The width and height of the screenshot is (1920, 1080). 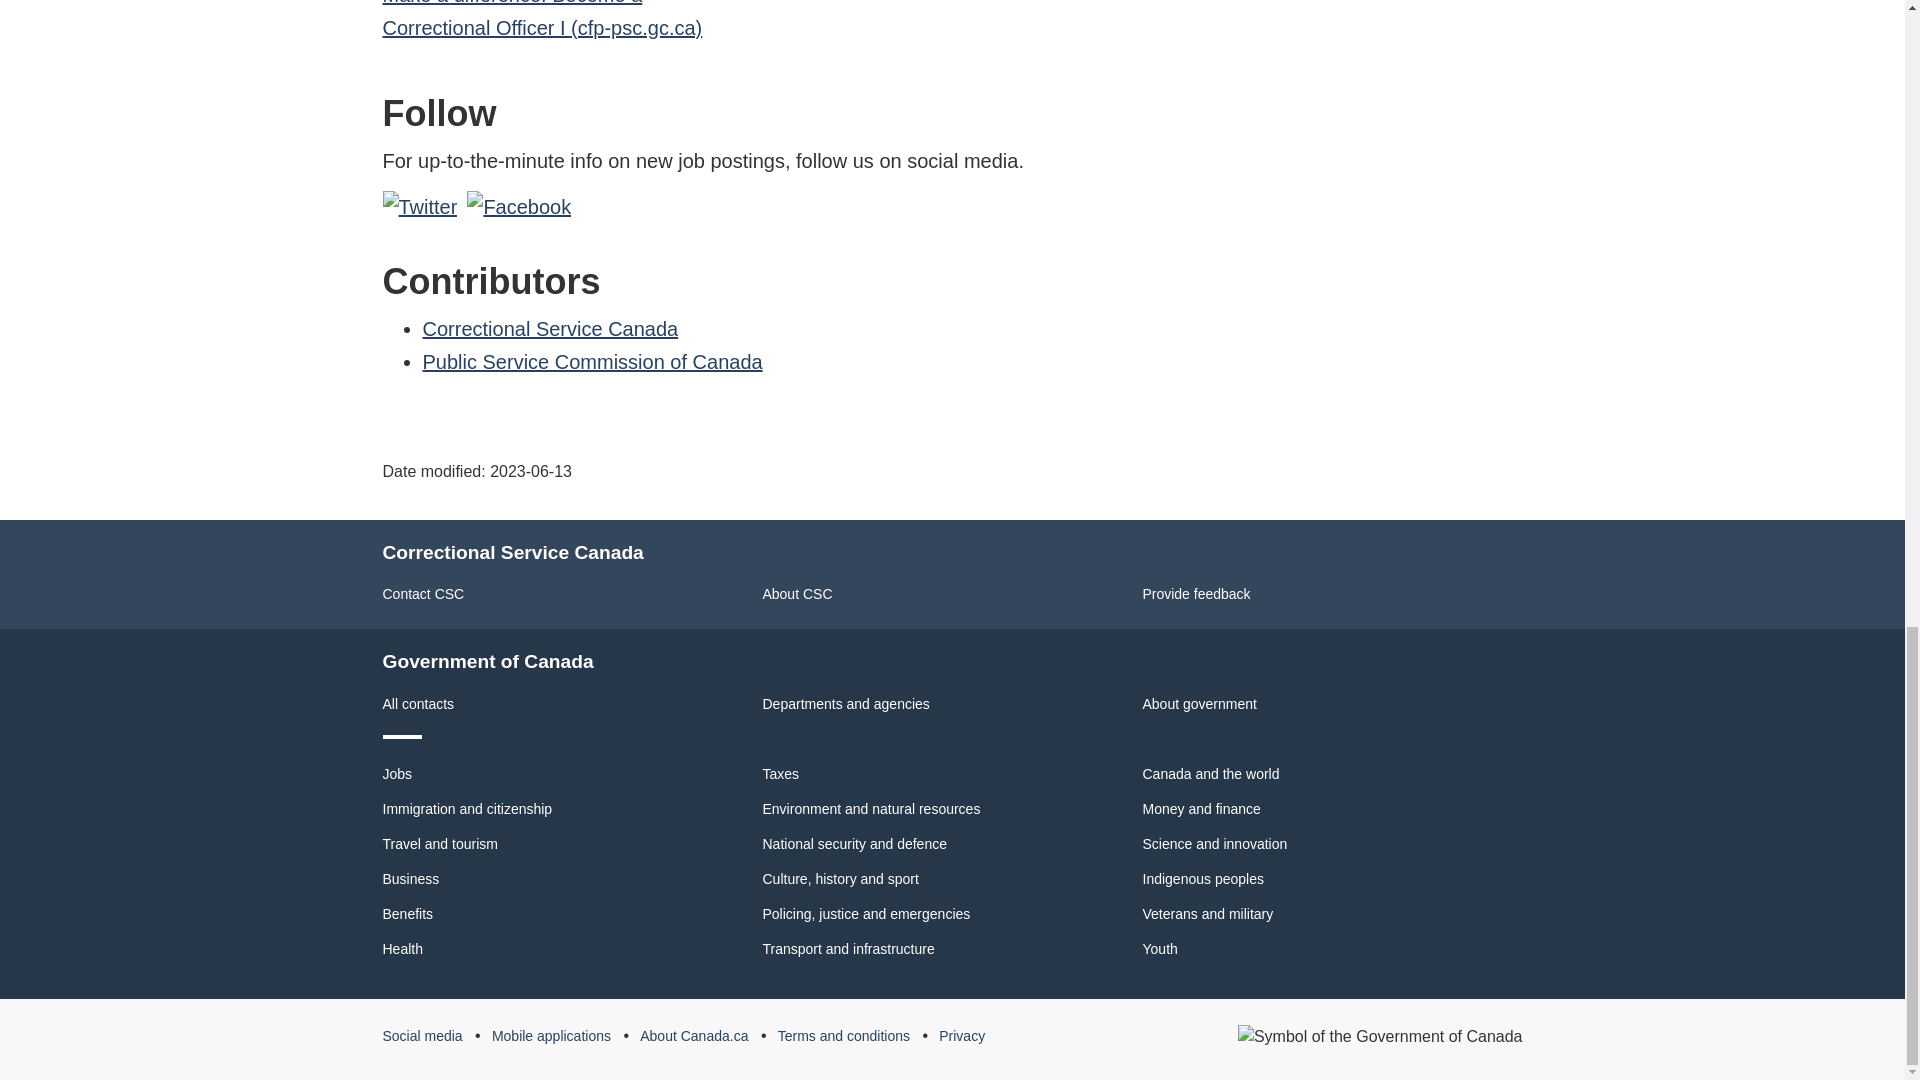 I want to click on Correctional Service Canada, so click(x=550, y=328).